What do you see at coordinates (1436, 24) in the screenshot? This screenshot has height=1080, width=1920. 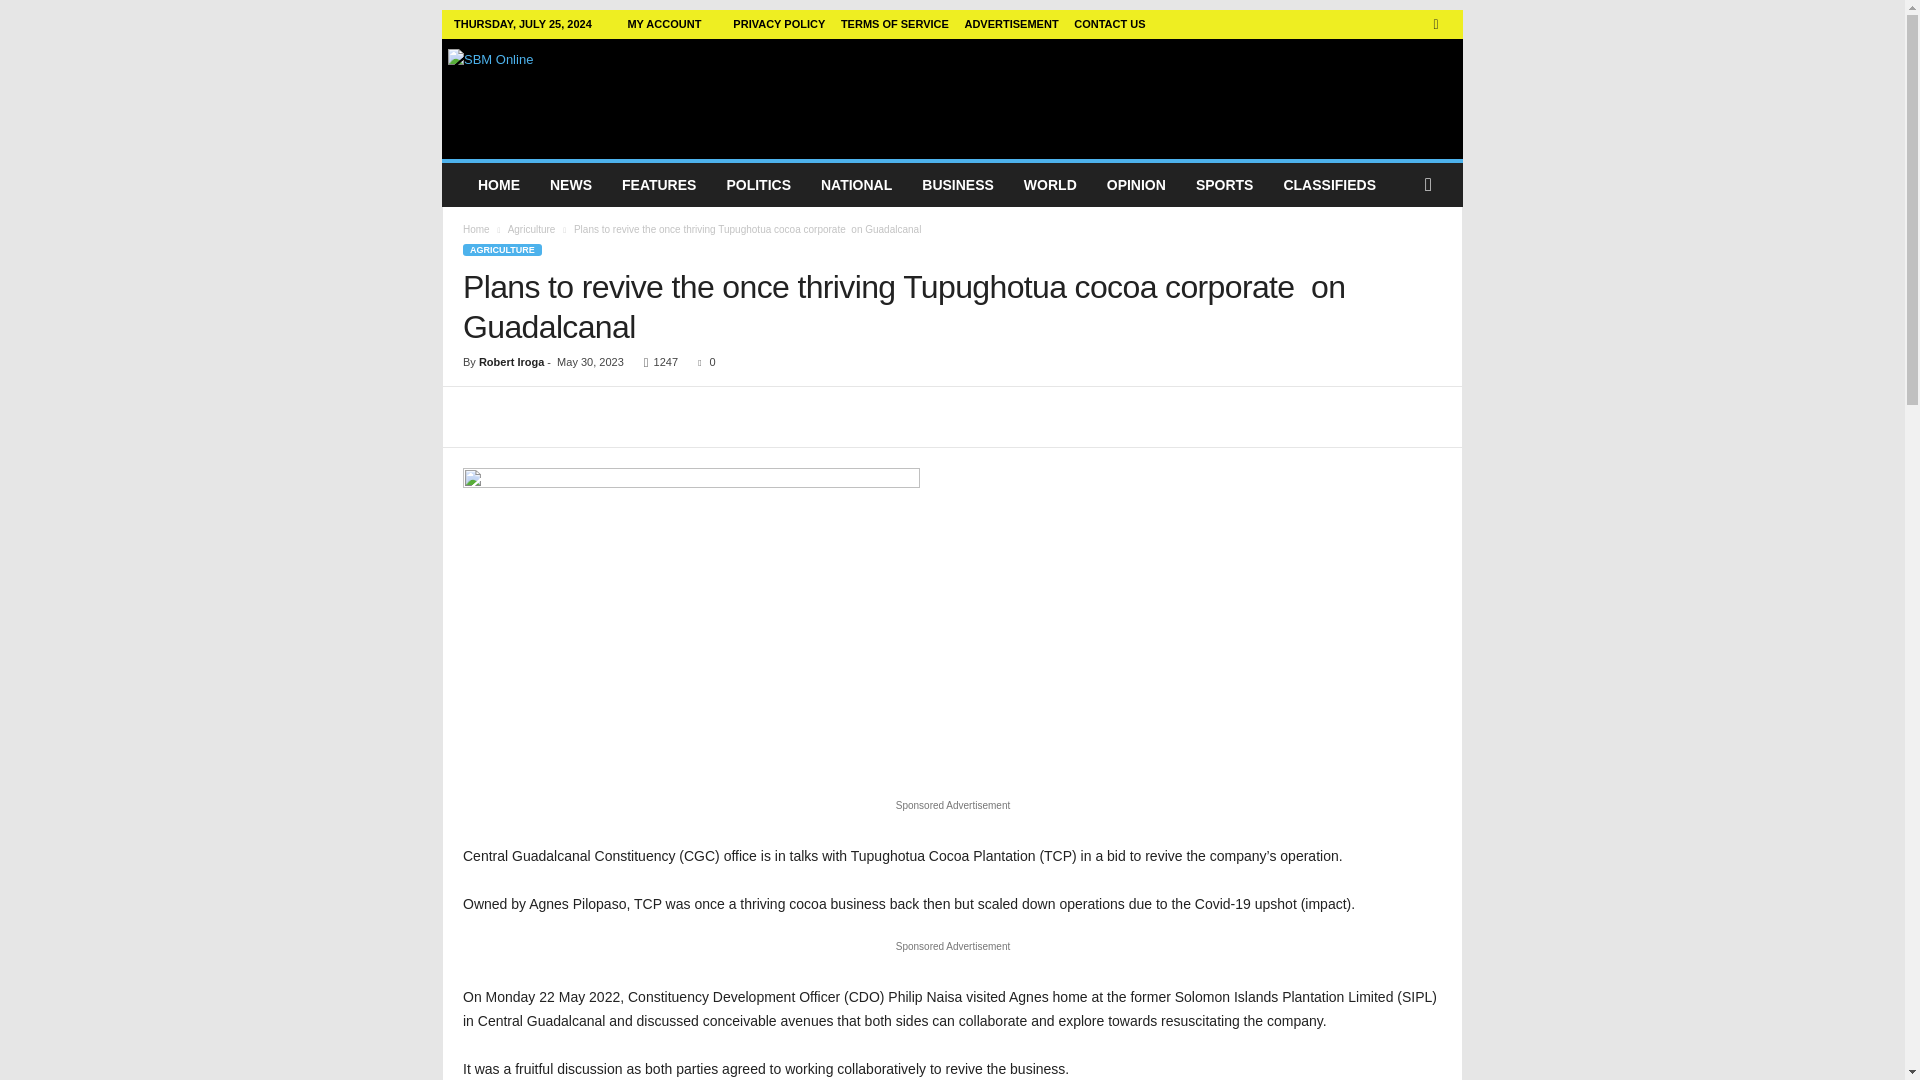 I see `Facebook` at bounding box center [1436, 24].